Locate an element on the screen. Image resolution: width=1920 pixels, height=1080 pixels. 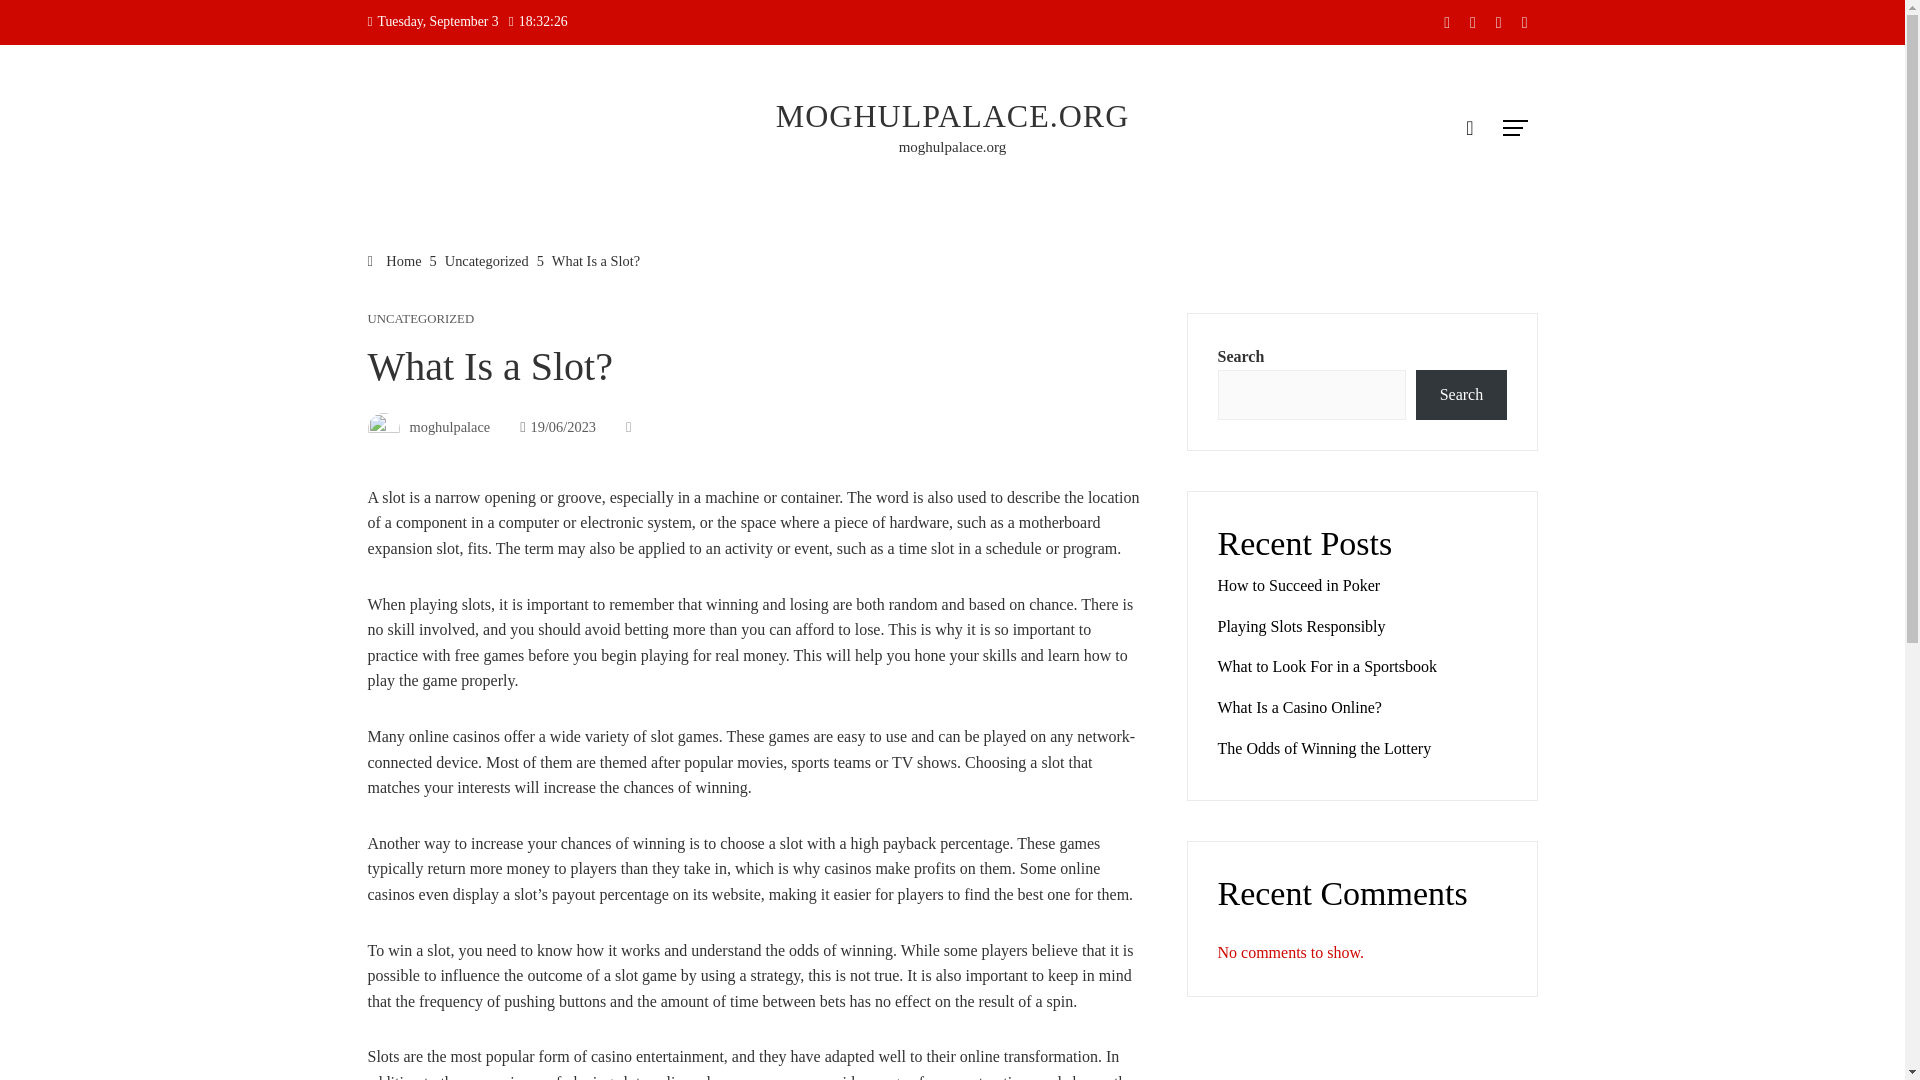
Uncategorized is located at coordinates (487, 260).